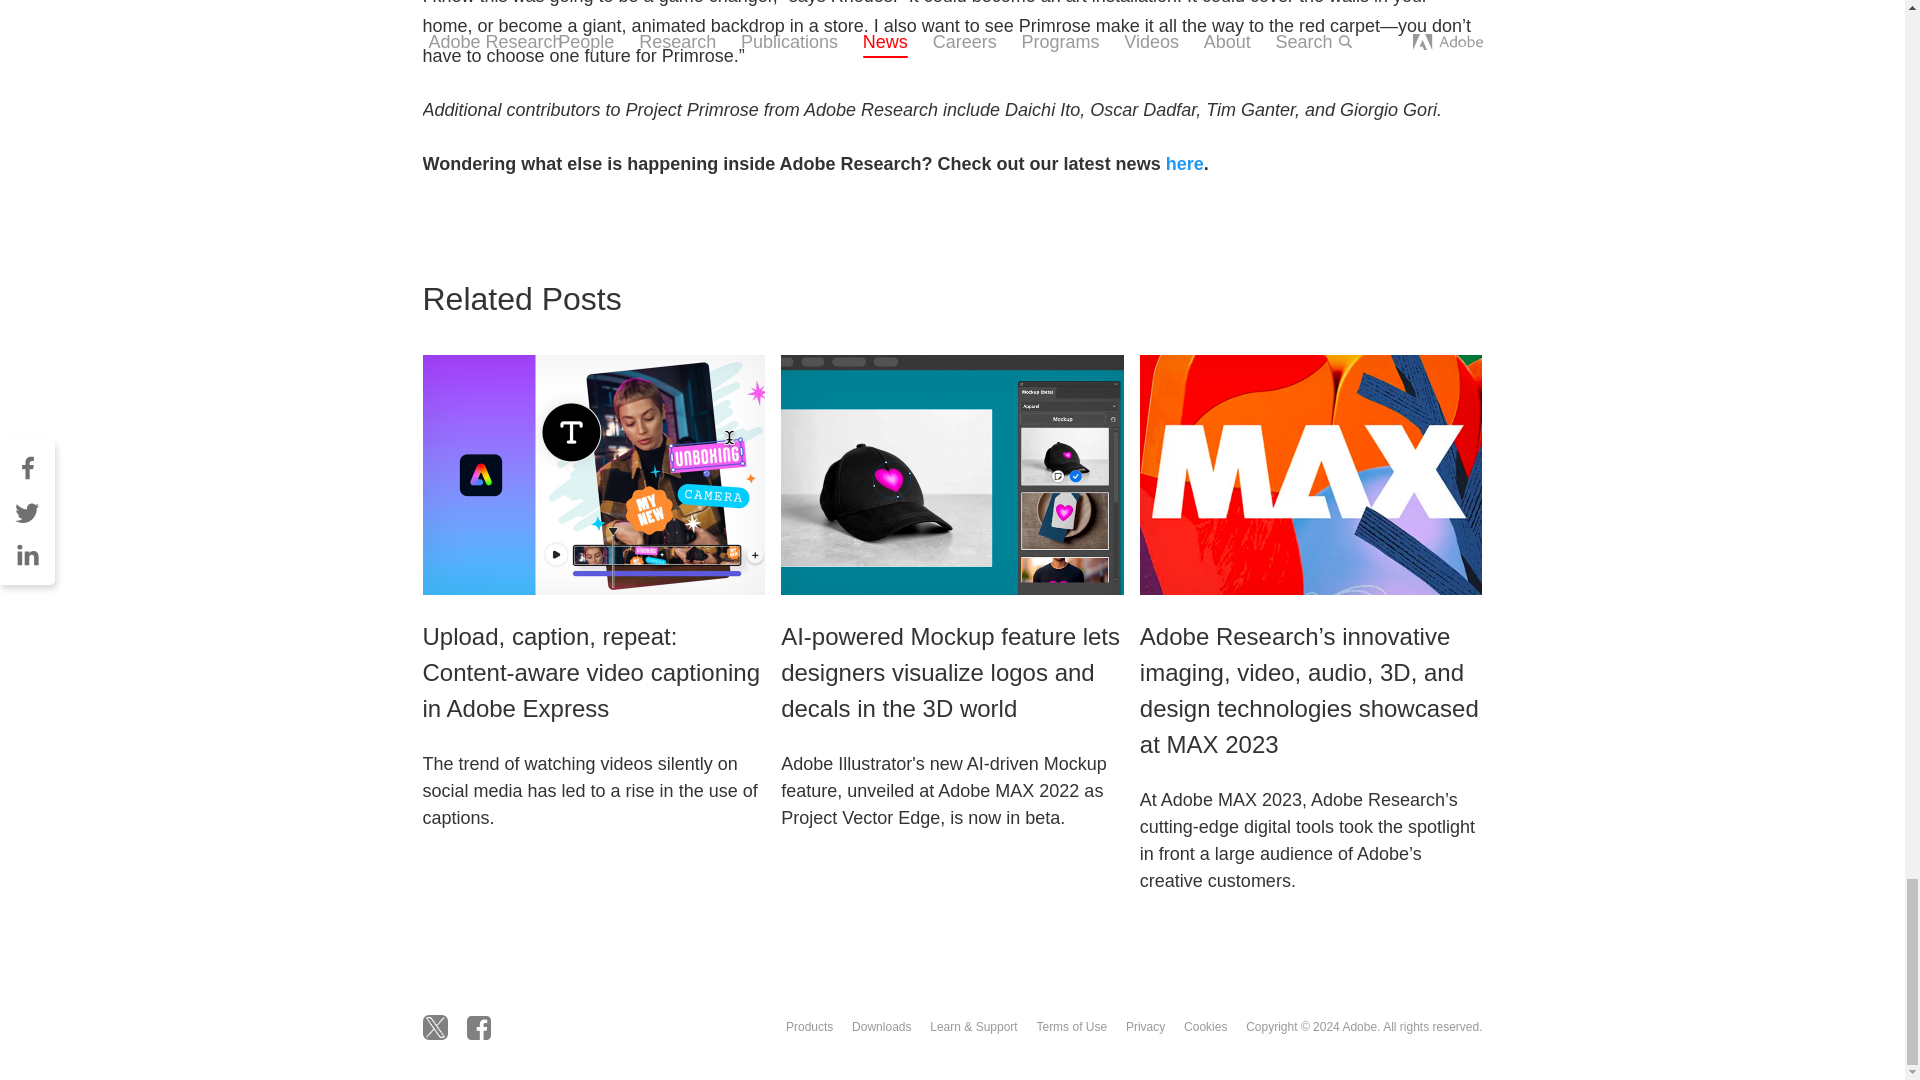 Image resolution: width=1920 pixels, height=1080 pixels. I want to click on Products, so click(809, 1026).